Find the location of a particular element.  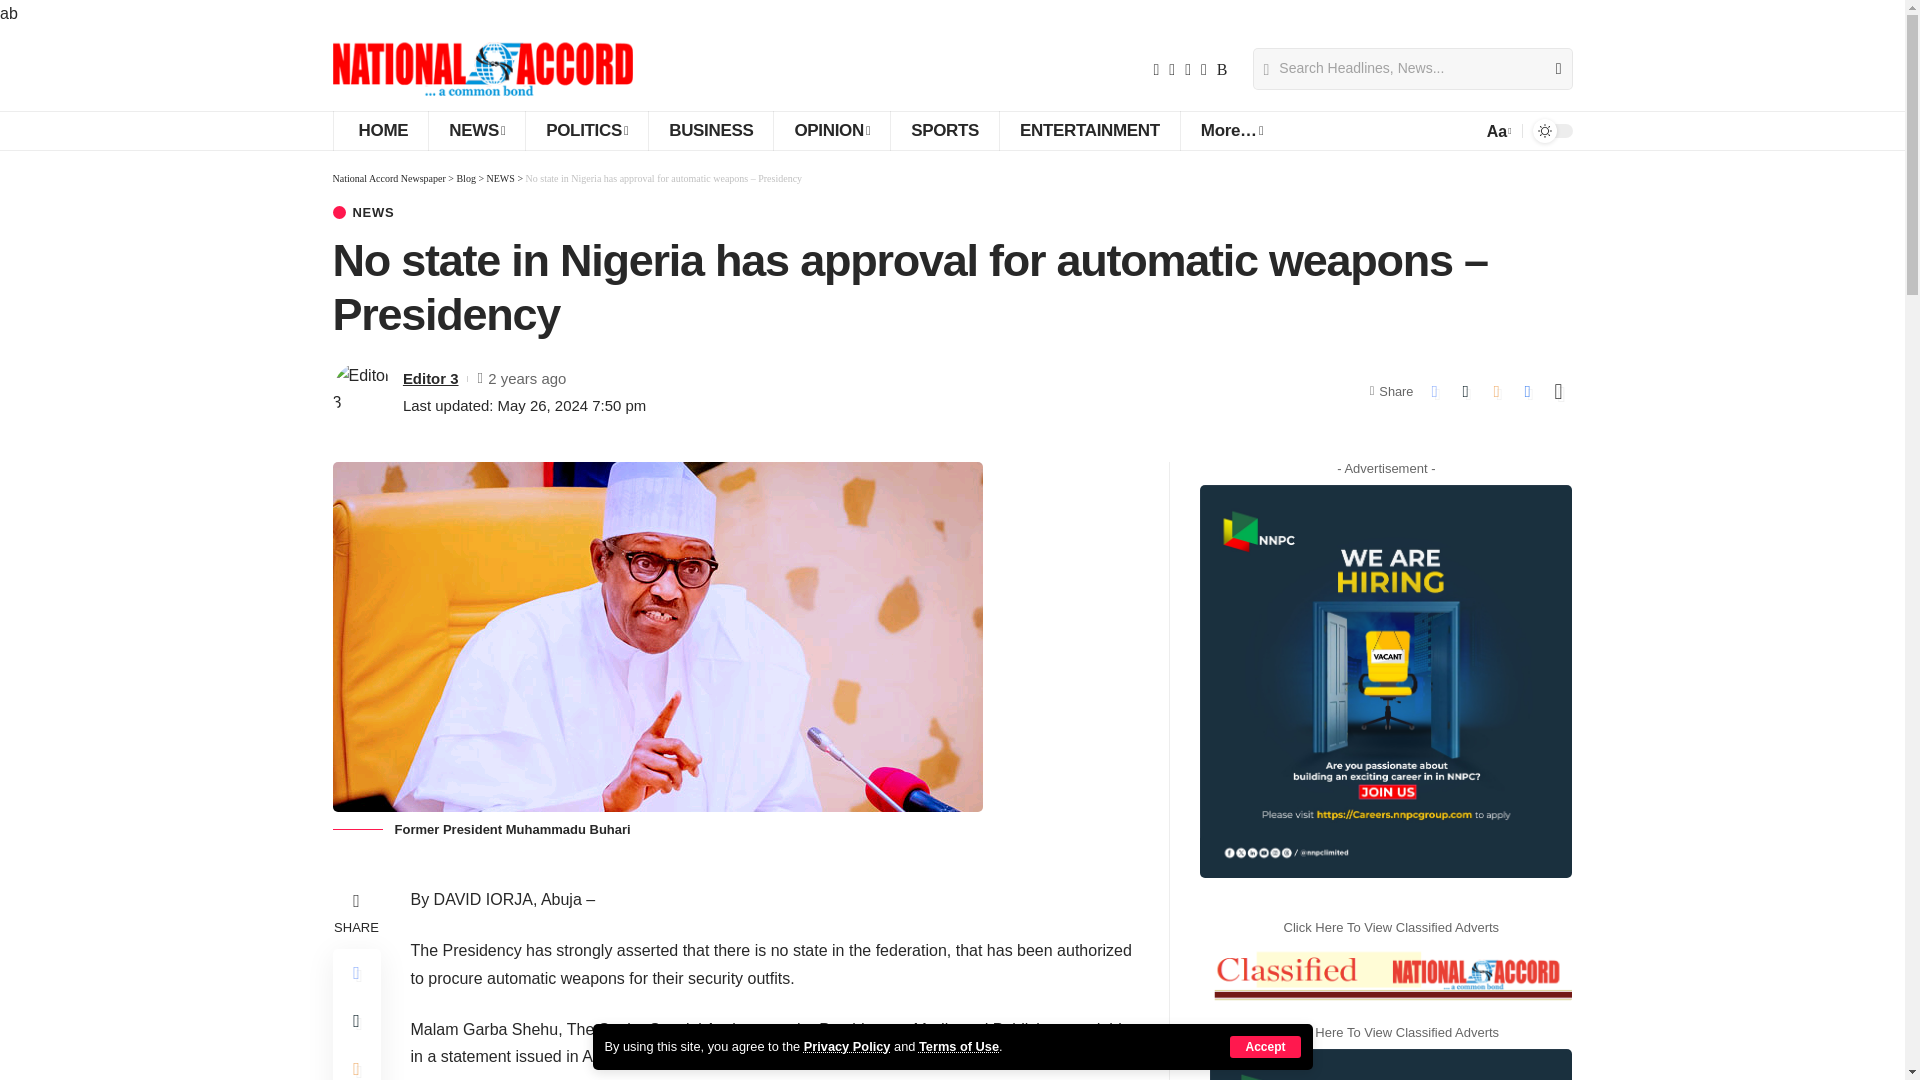

Go to the NEWS Category archives. is located at coordinates (500, 178).